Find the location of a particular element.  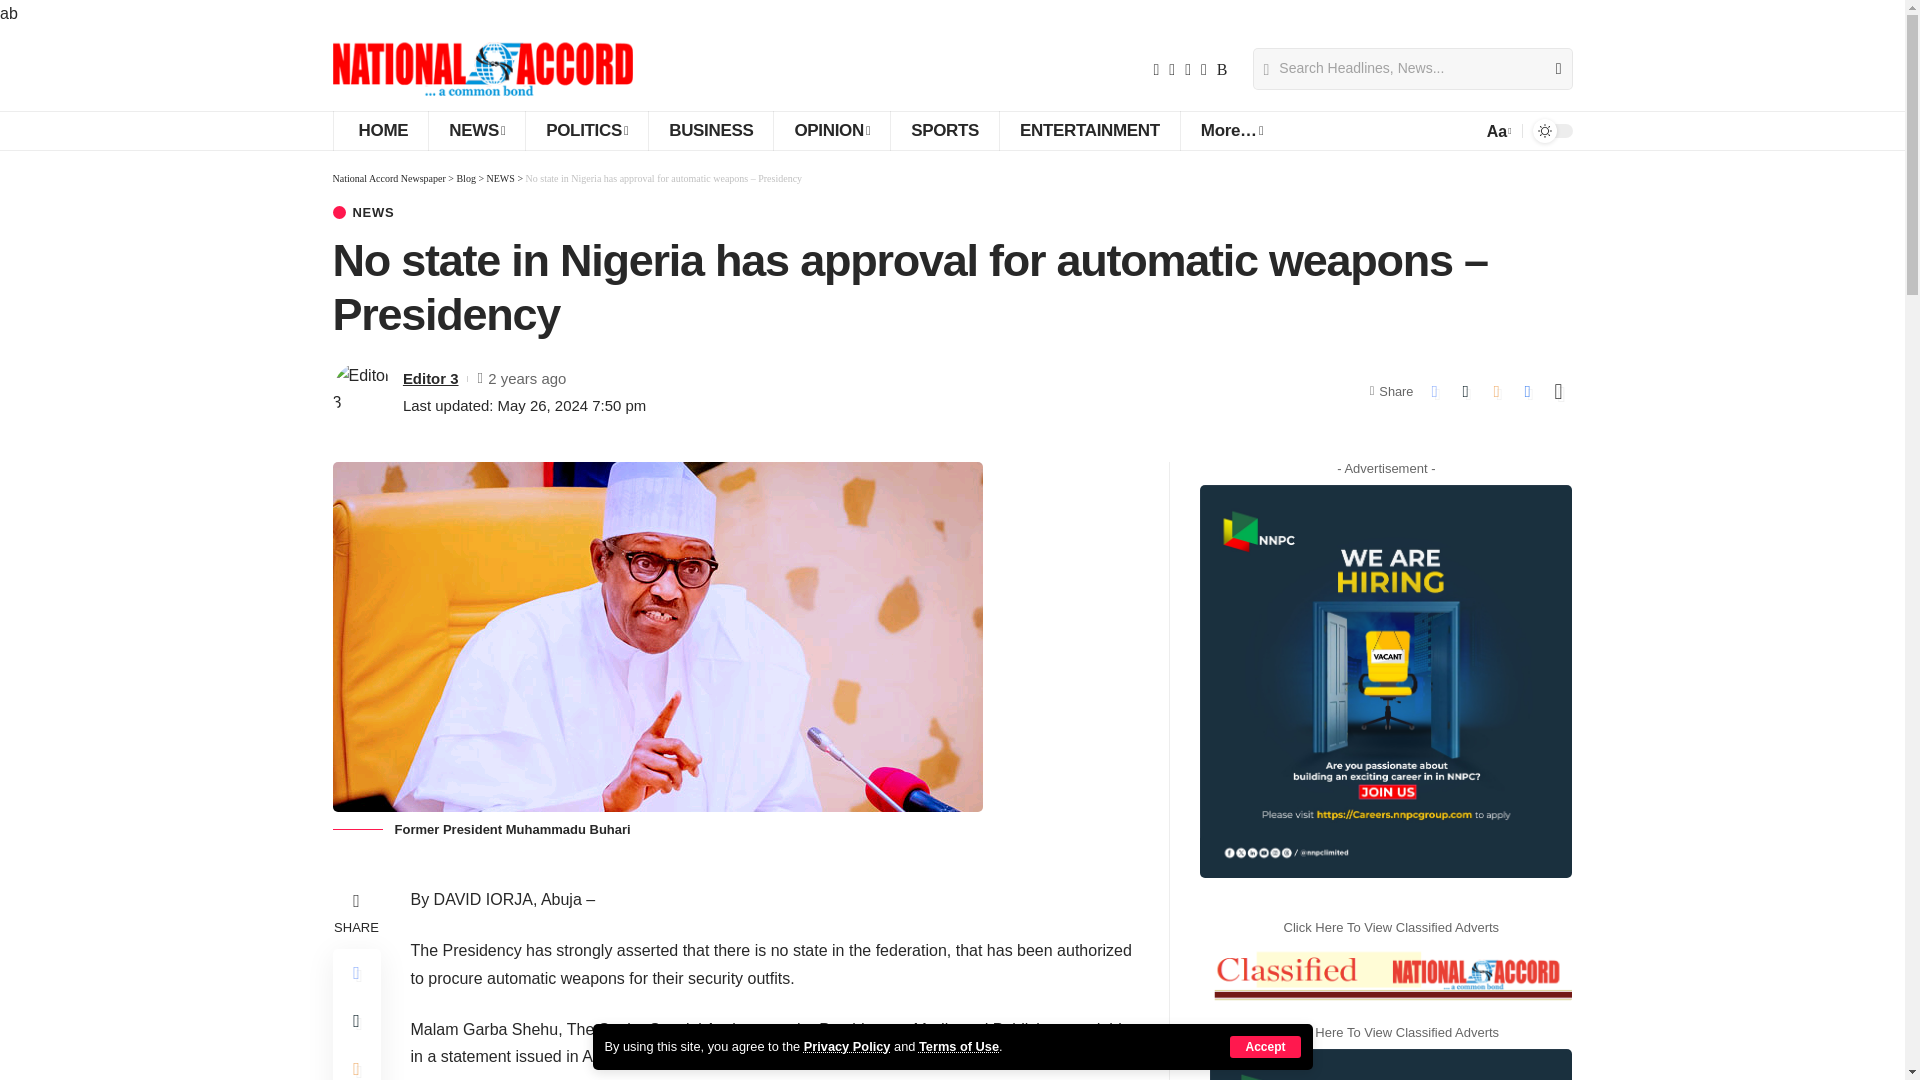

Go to the NEWS Category archives. is located at coordinates (500, 178).